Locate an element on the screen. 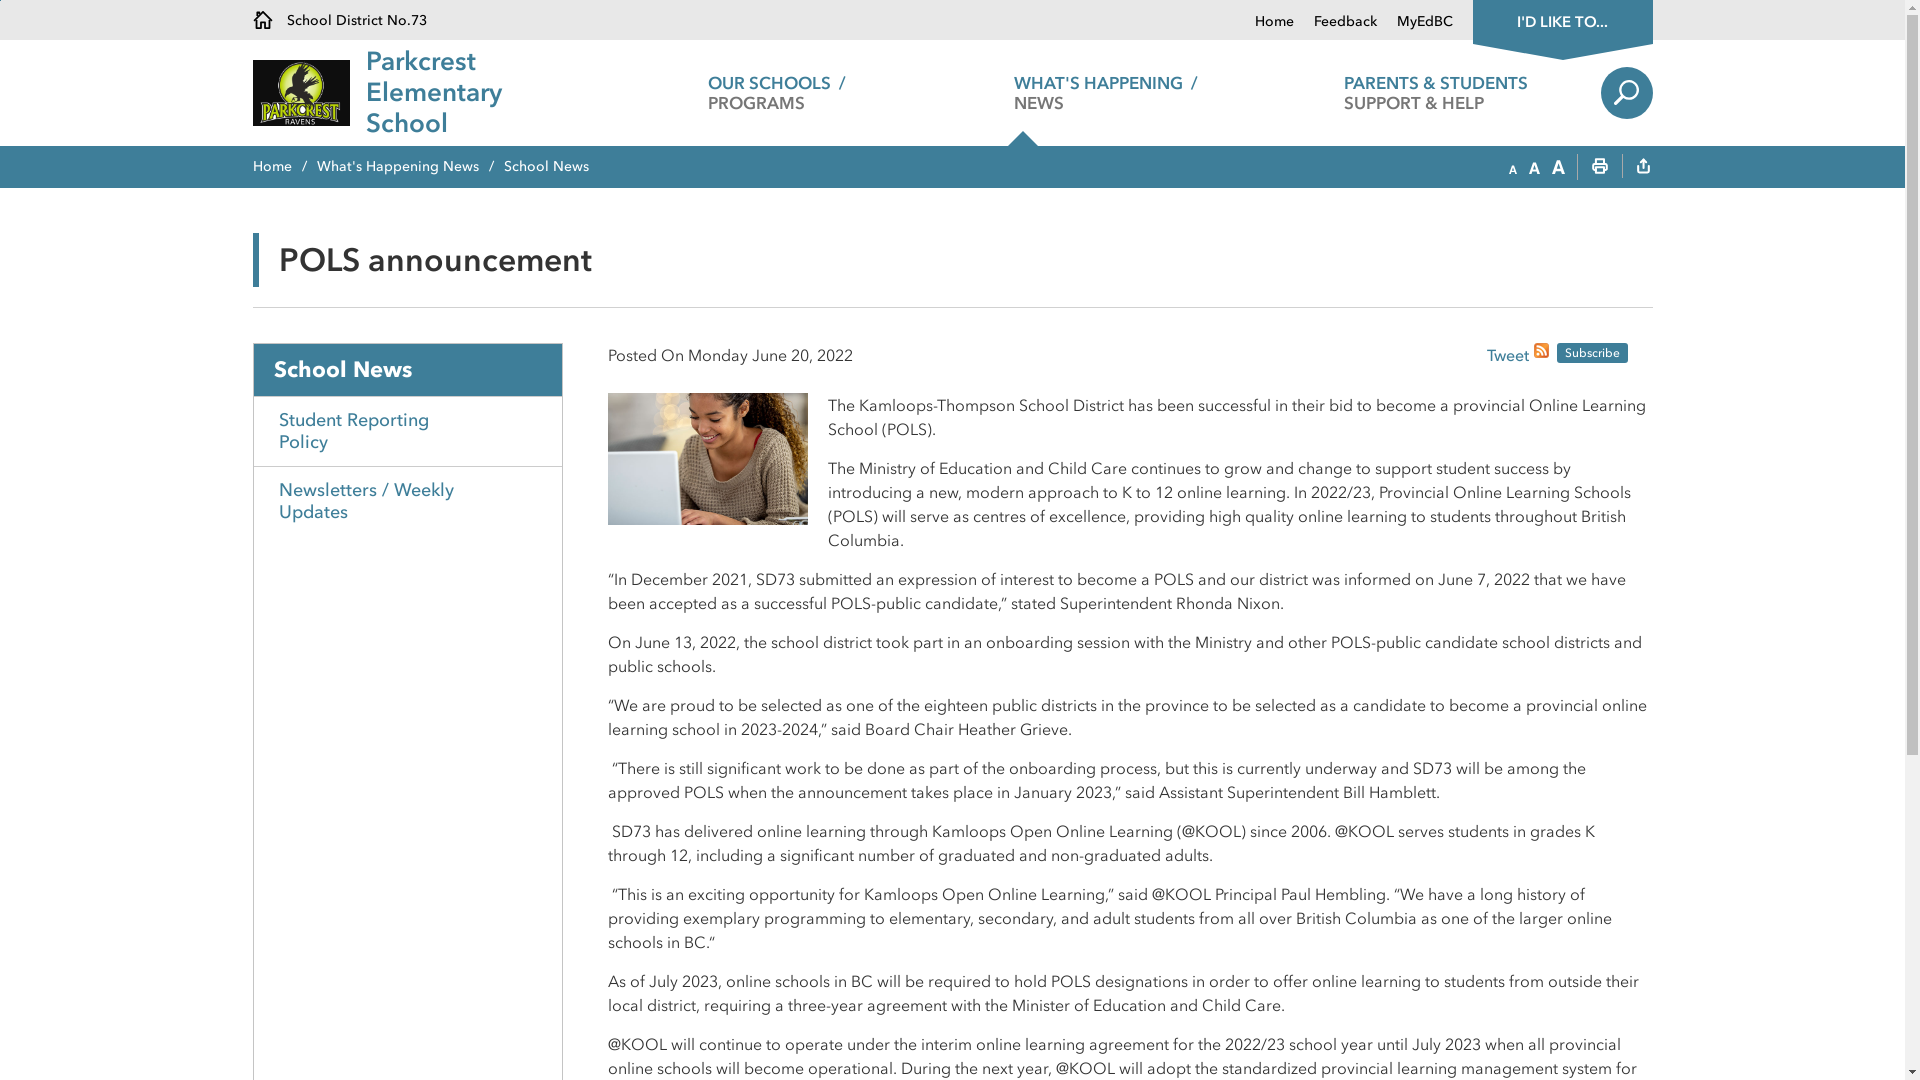 Image resolution: width=1920 pixels, height=1080 pixels. Parkcrest Elementary
School is located at coordinates (489, 93).